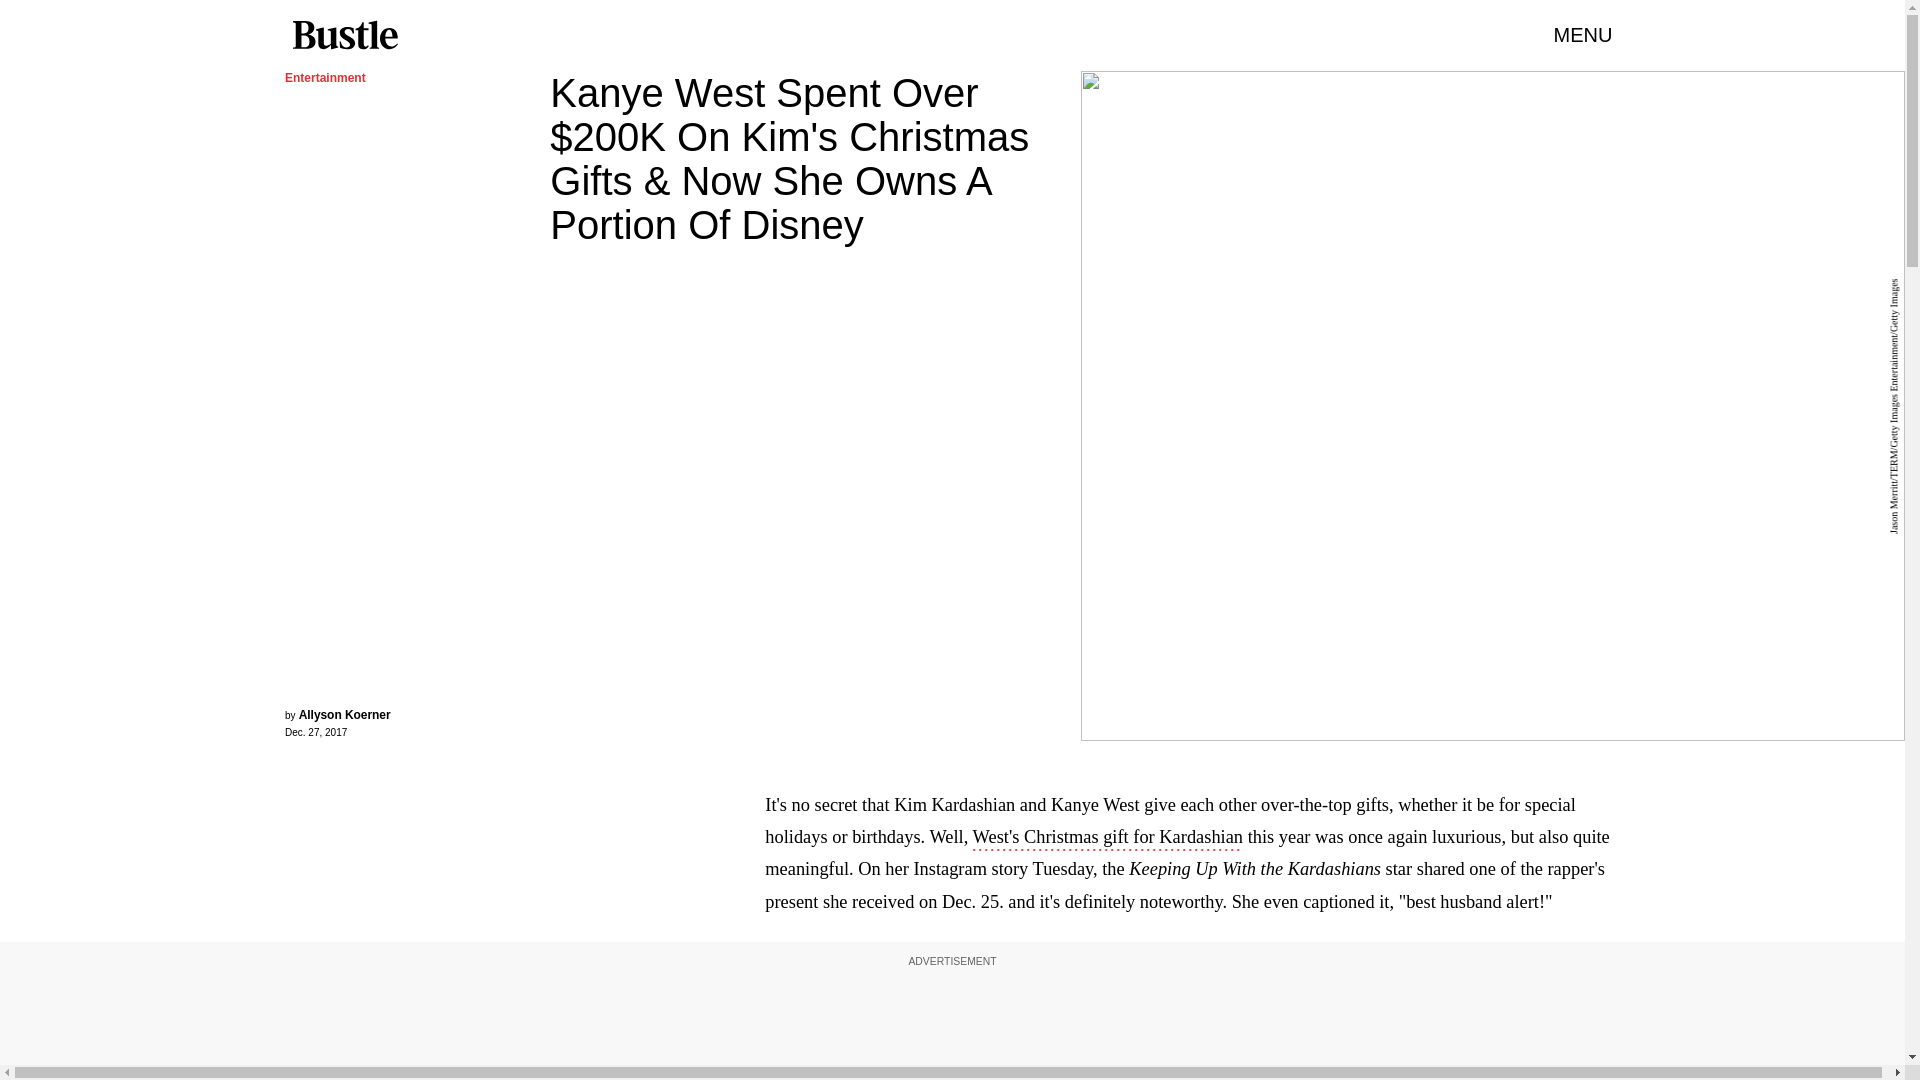 The height and width of the screenshot is (1080, 1920). What do you see at coordinates (344, 35) in the screenshot?
I see `Bustle` at bounding box center [344, 35].